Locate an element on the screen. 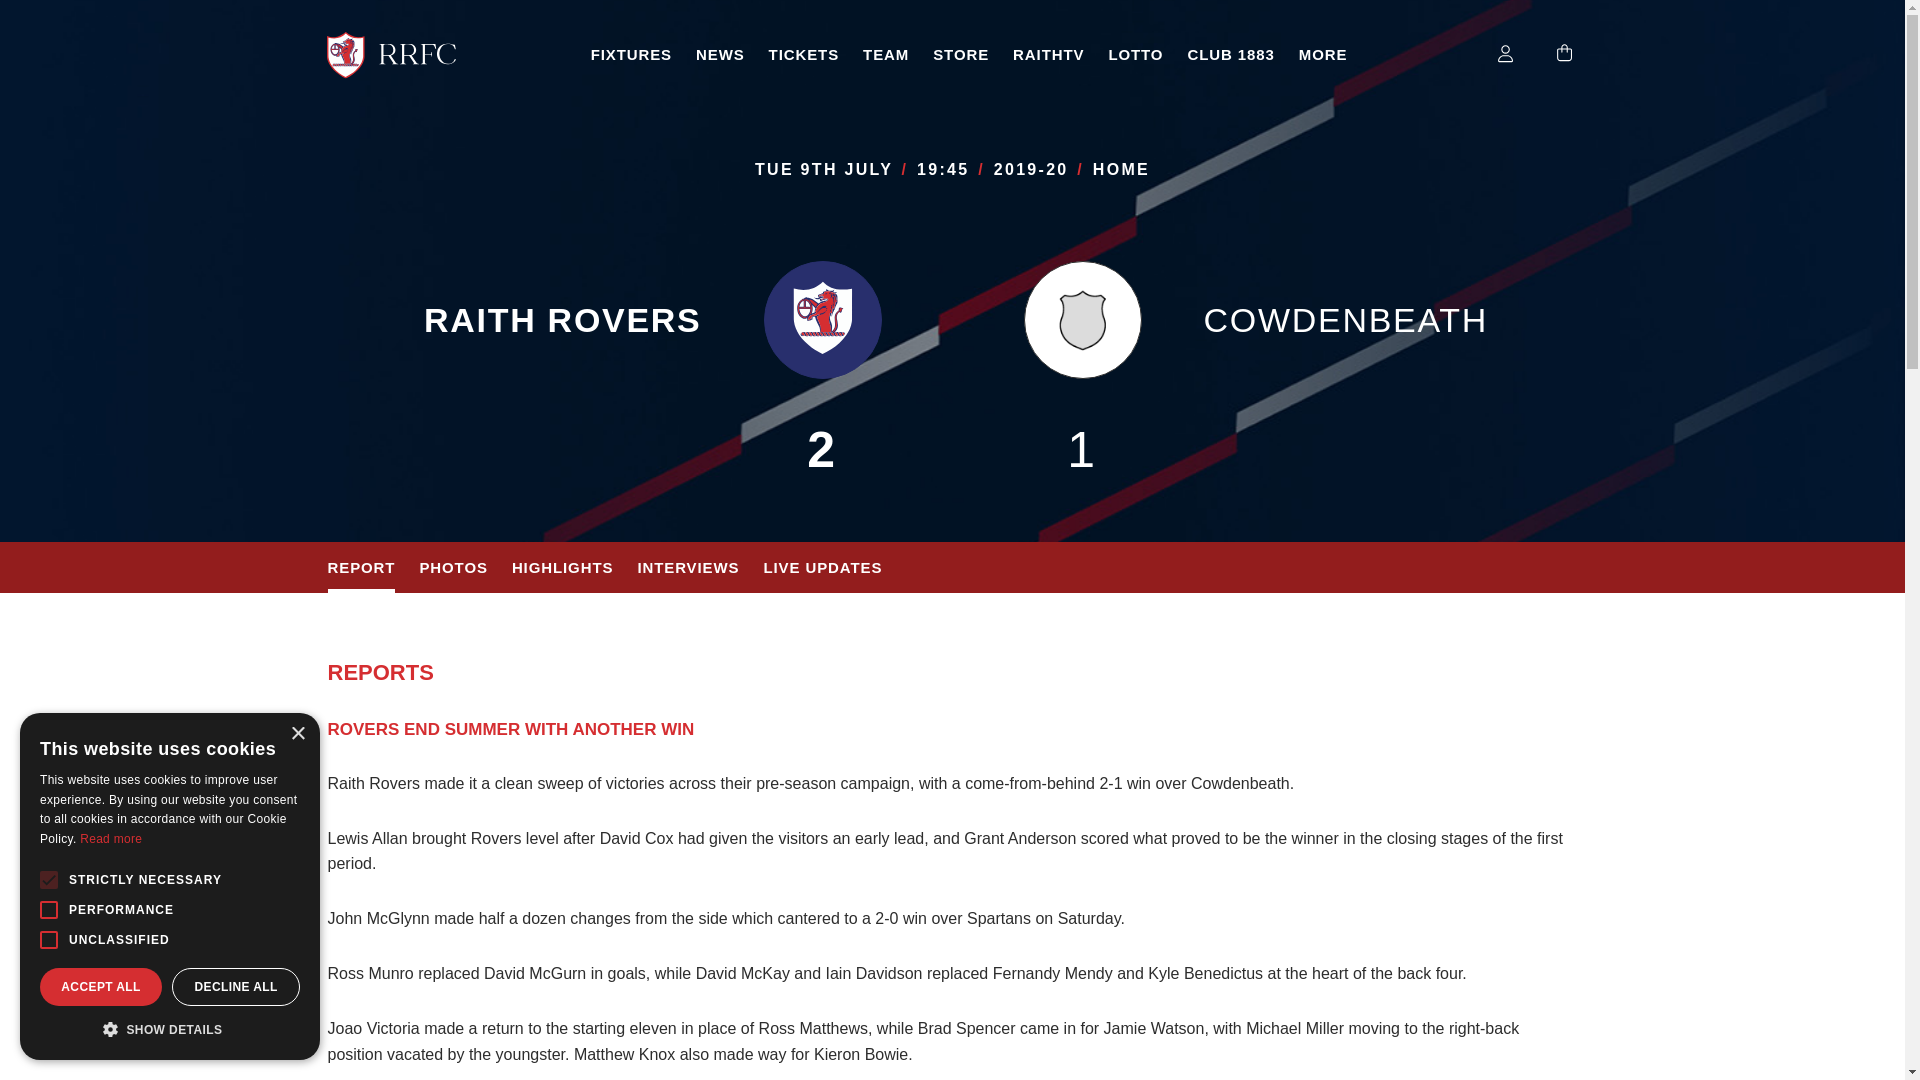 The height and width of the screenshot is (1080, 1920). TICKETS is located at coordinates (803, 56).